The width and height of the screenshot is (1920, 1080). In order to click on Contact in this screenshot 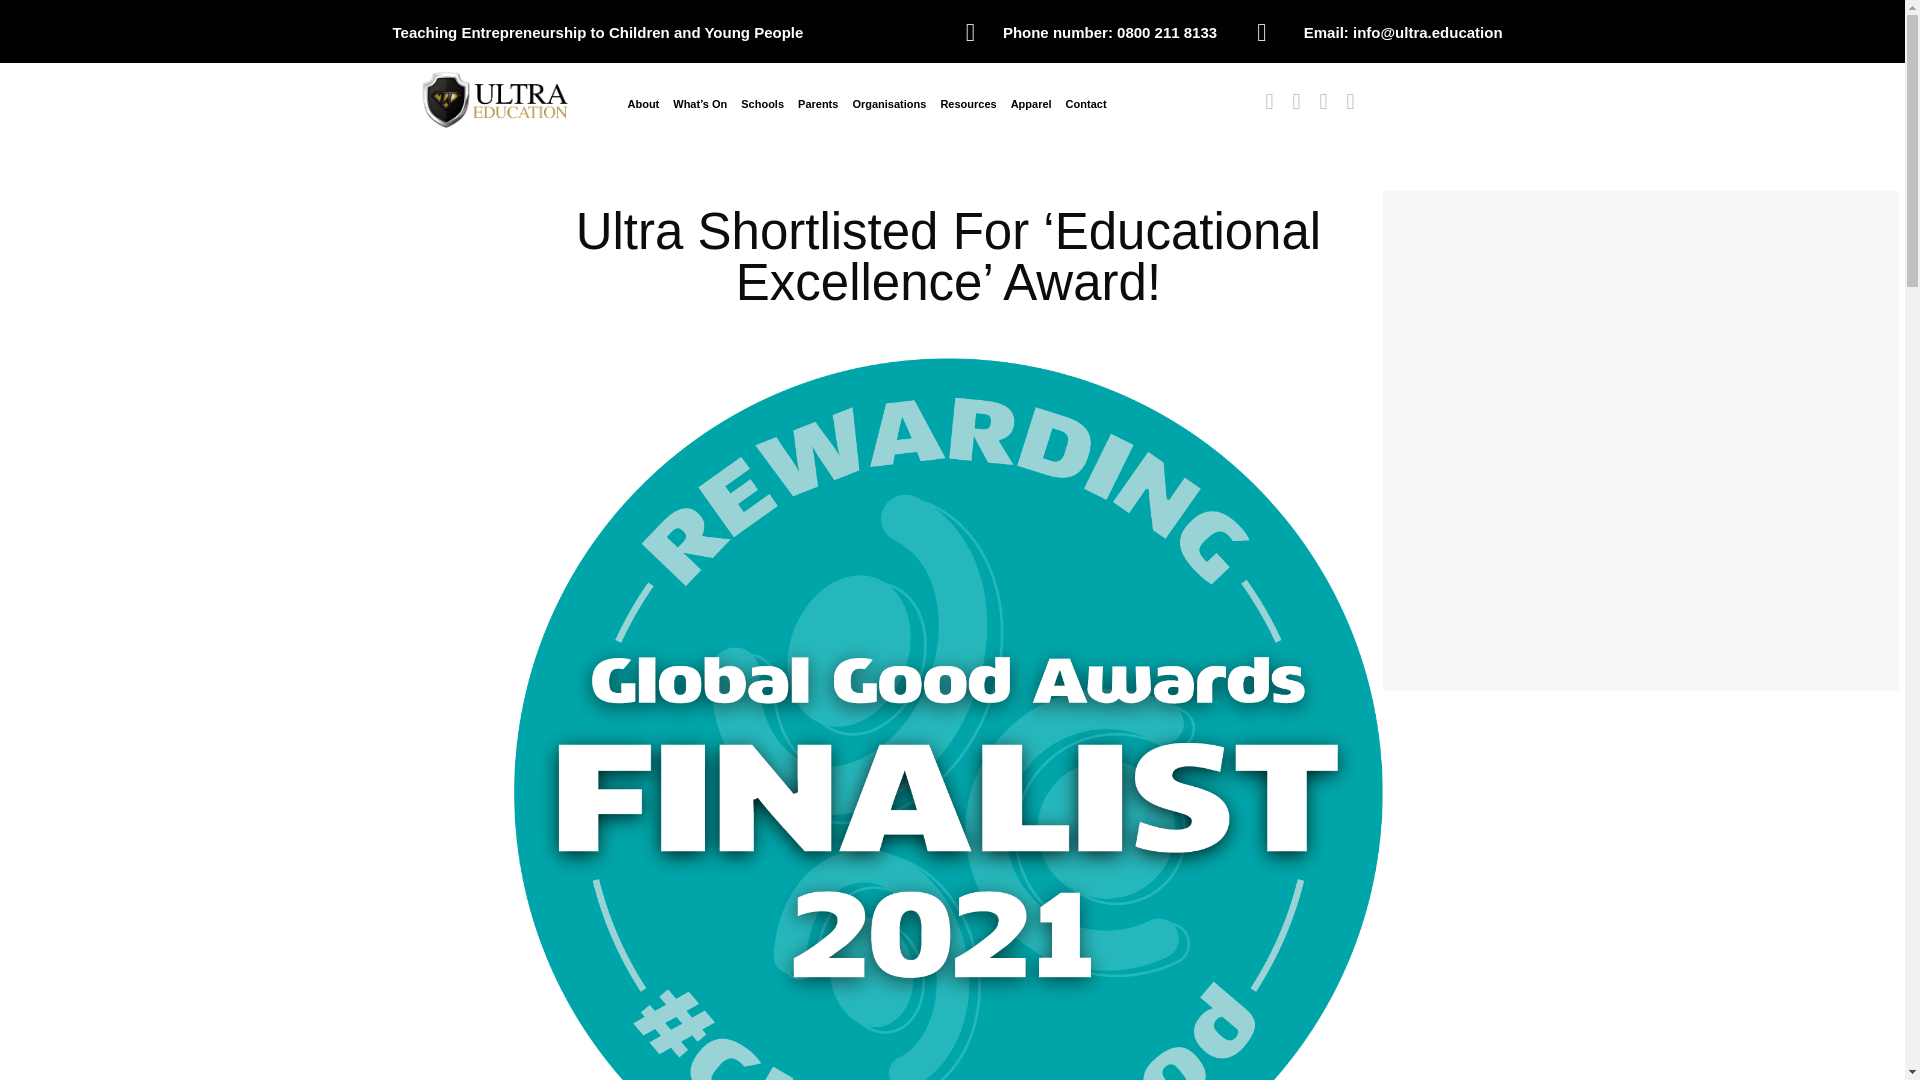, I will do `click(1086, 104)`.